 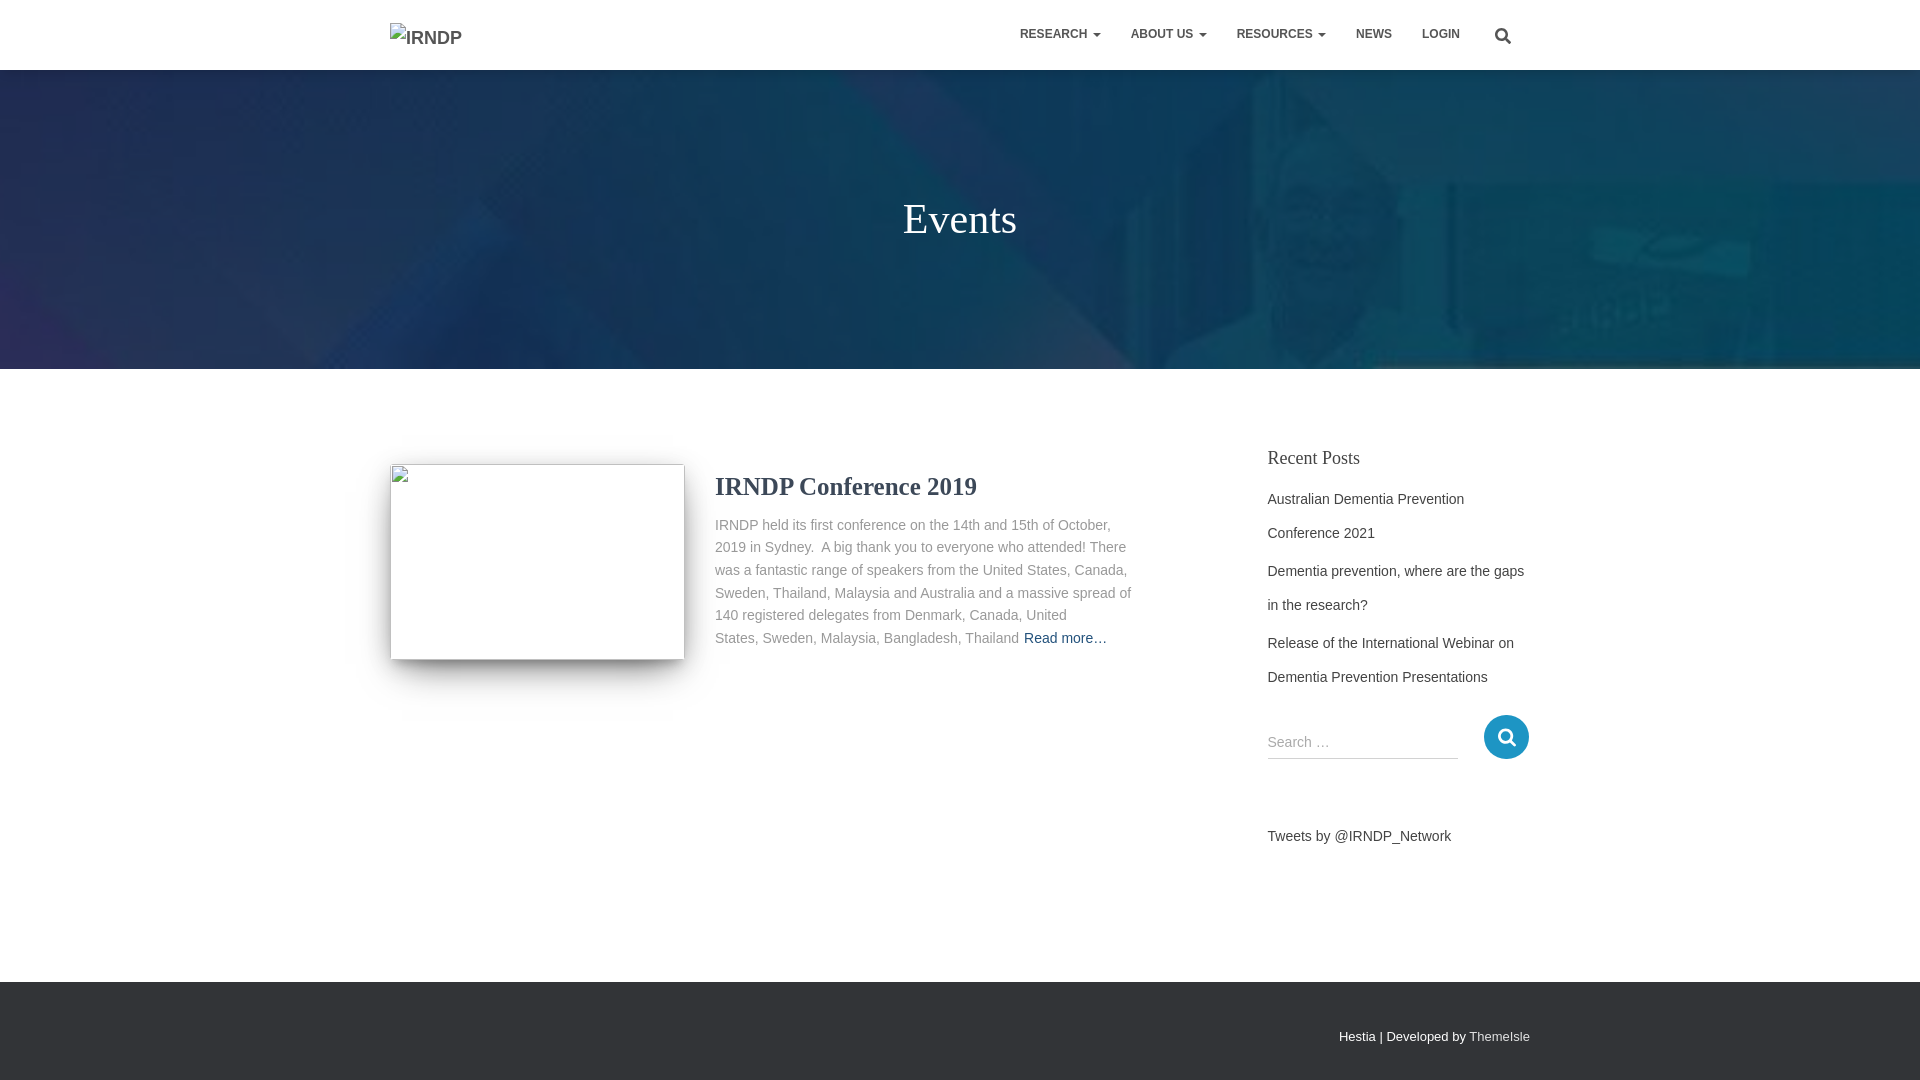 I want to click on Search, so click(x=1506, y=736).